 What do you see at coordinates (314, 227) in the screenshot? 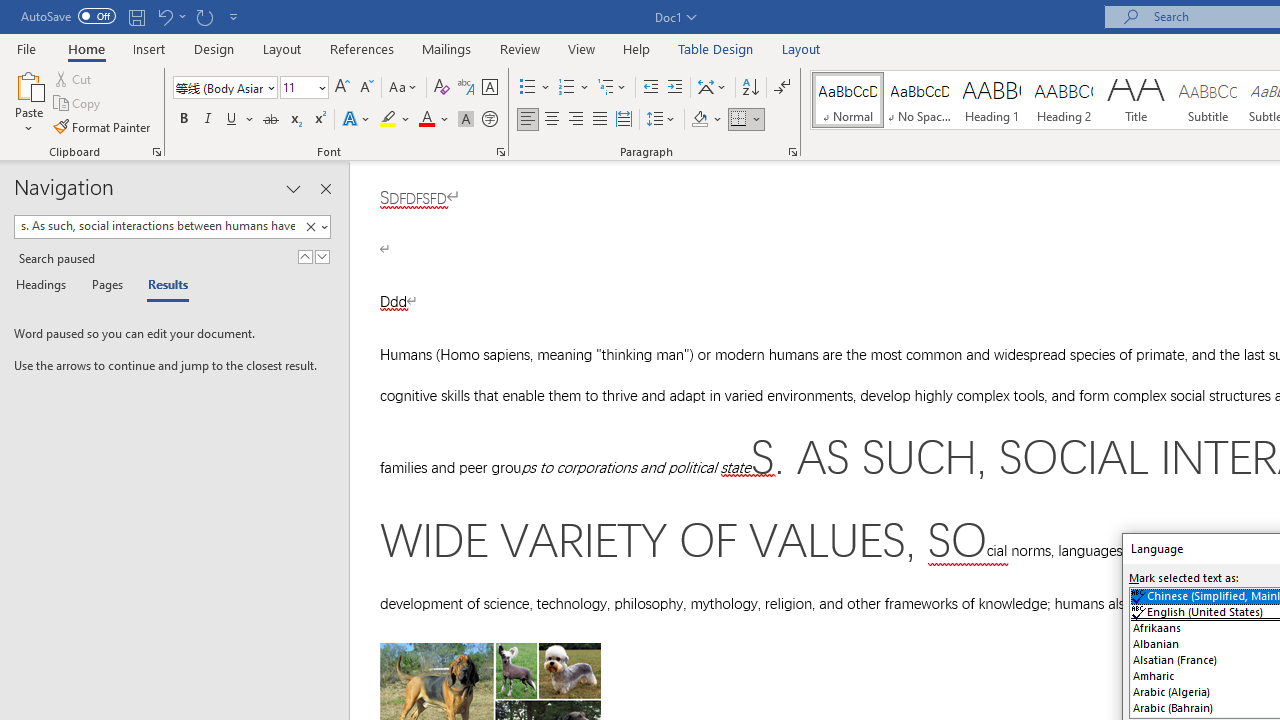
I see `Clear` at bounding box center [314, 227].